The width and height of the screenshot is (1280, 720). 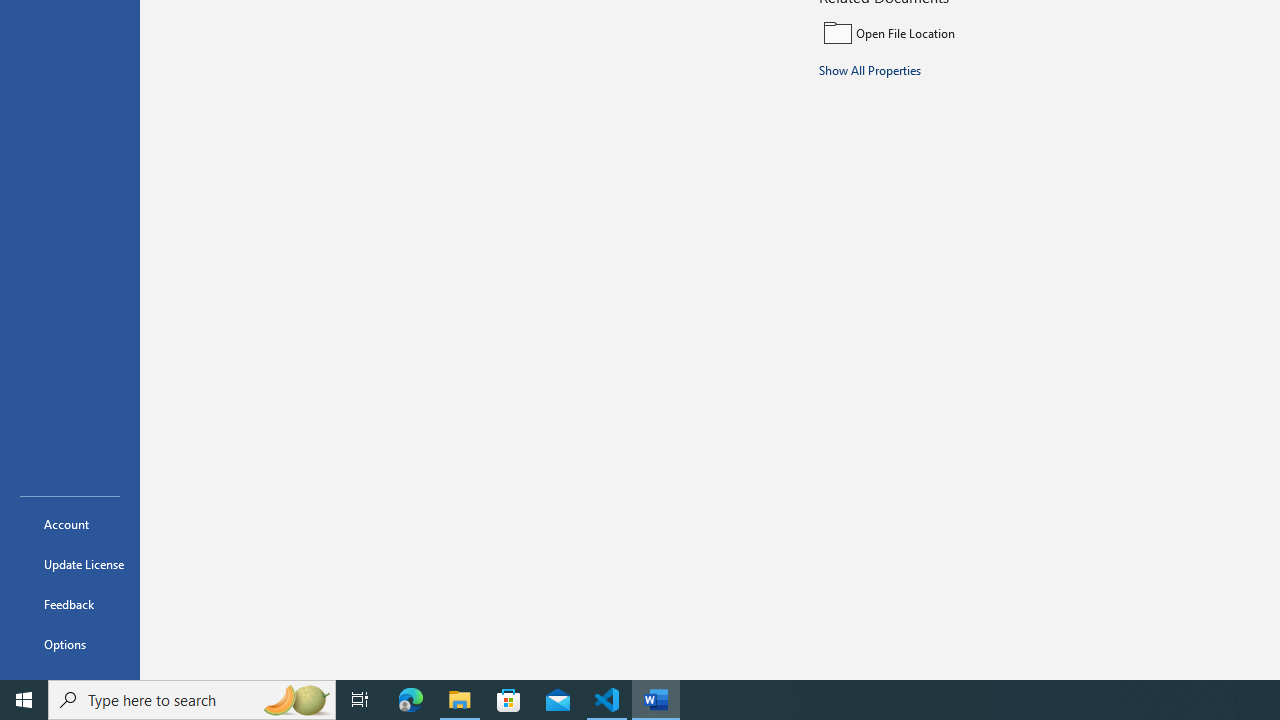 I want to click on Feedback, so click(x=70, y=604).